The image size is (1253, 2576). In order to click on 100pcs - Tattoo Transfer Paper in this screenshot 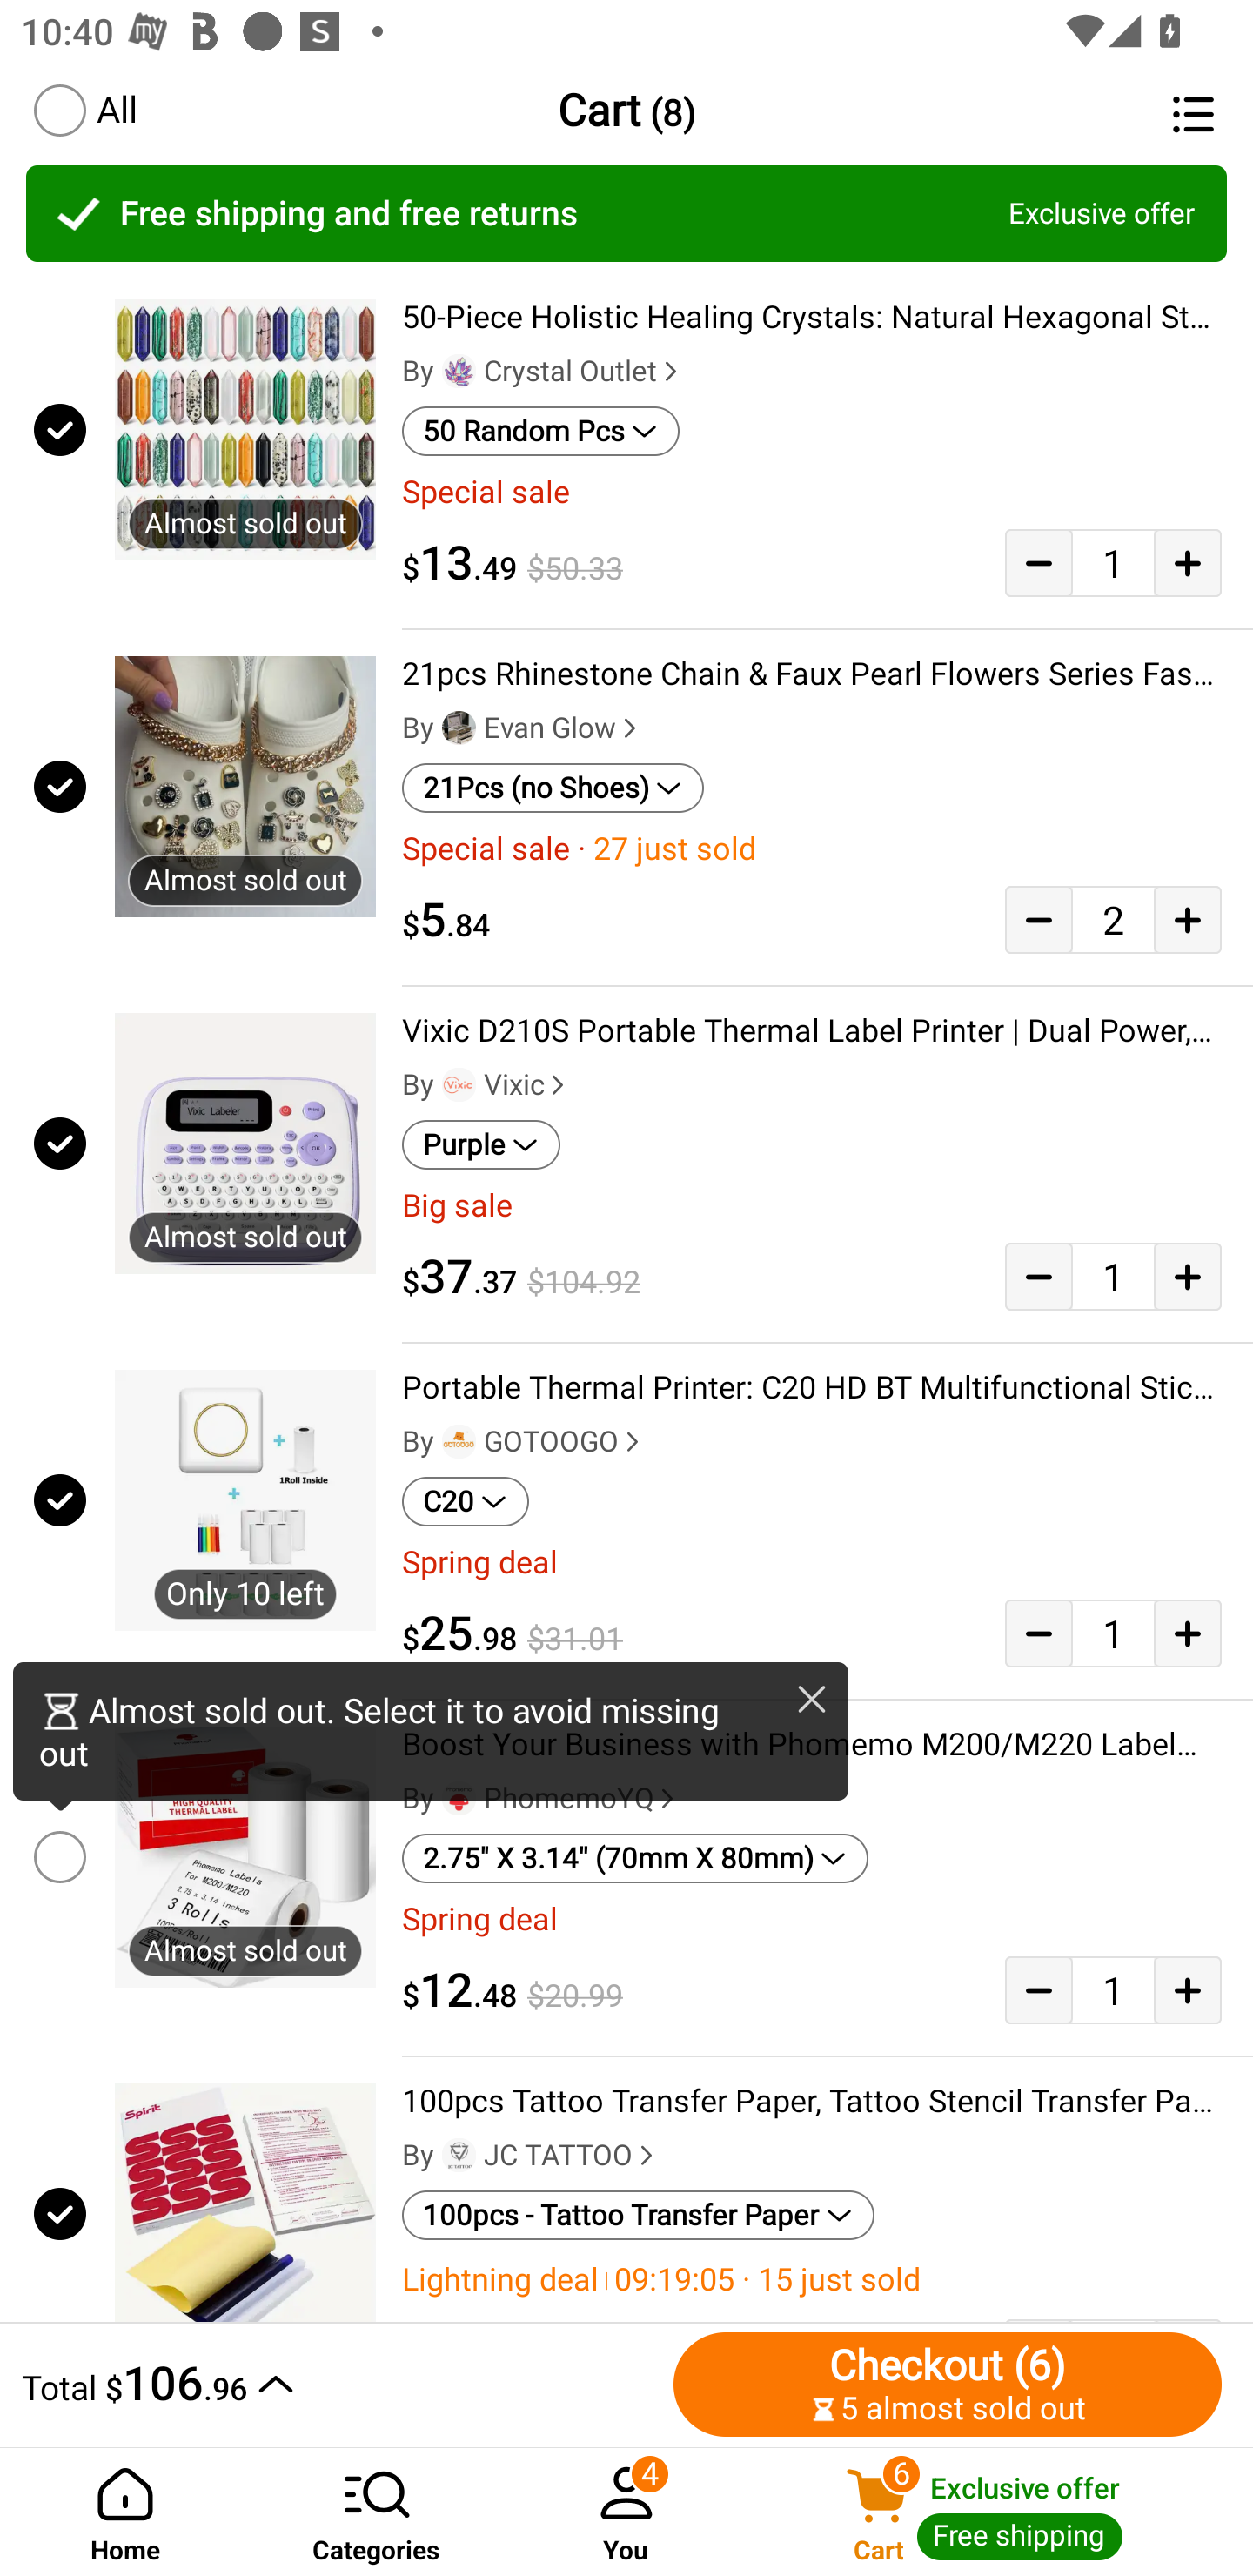, I will do `click(639, 2216)`.